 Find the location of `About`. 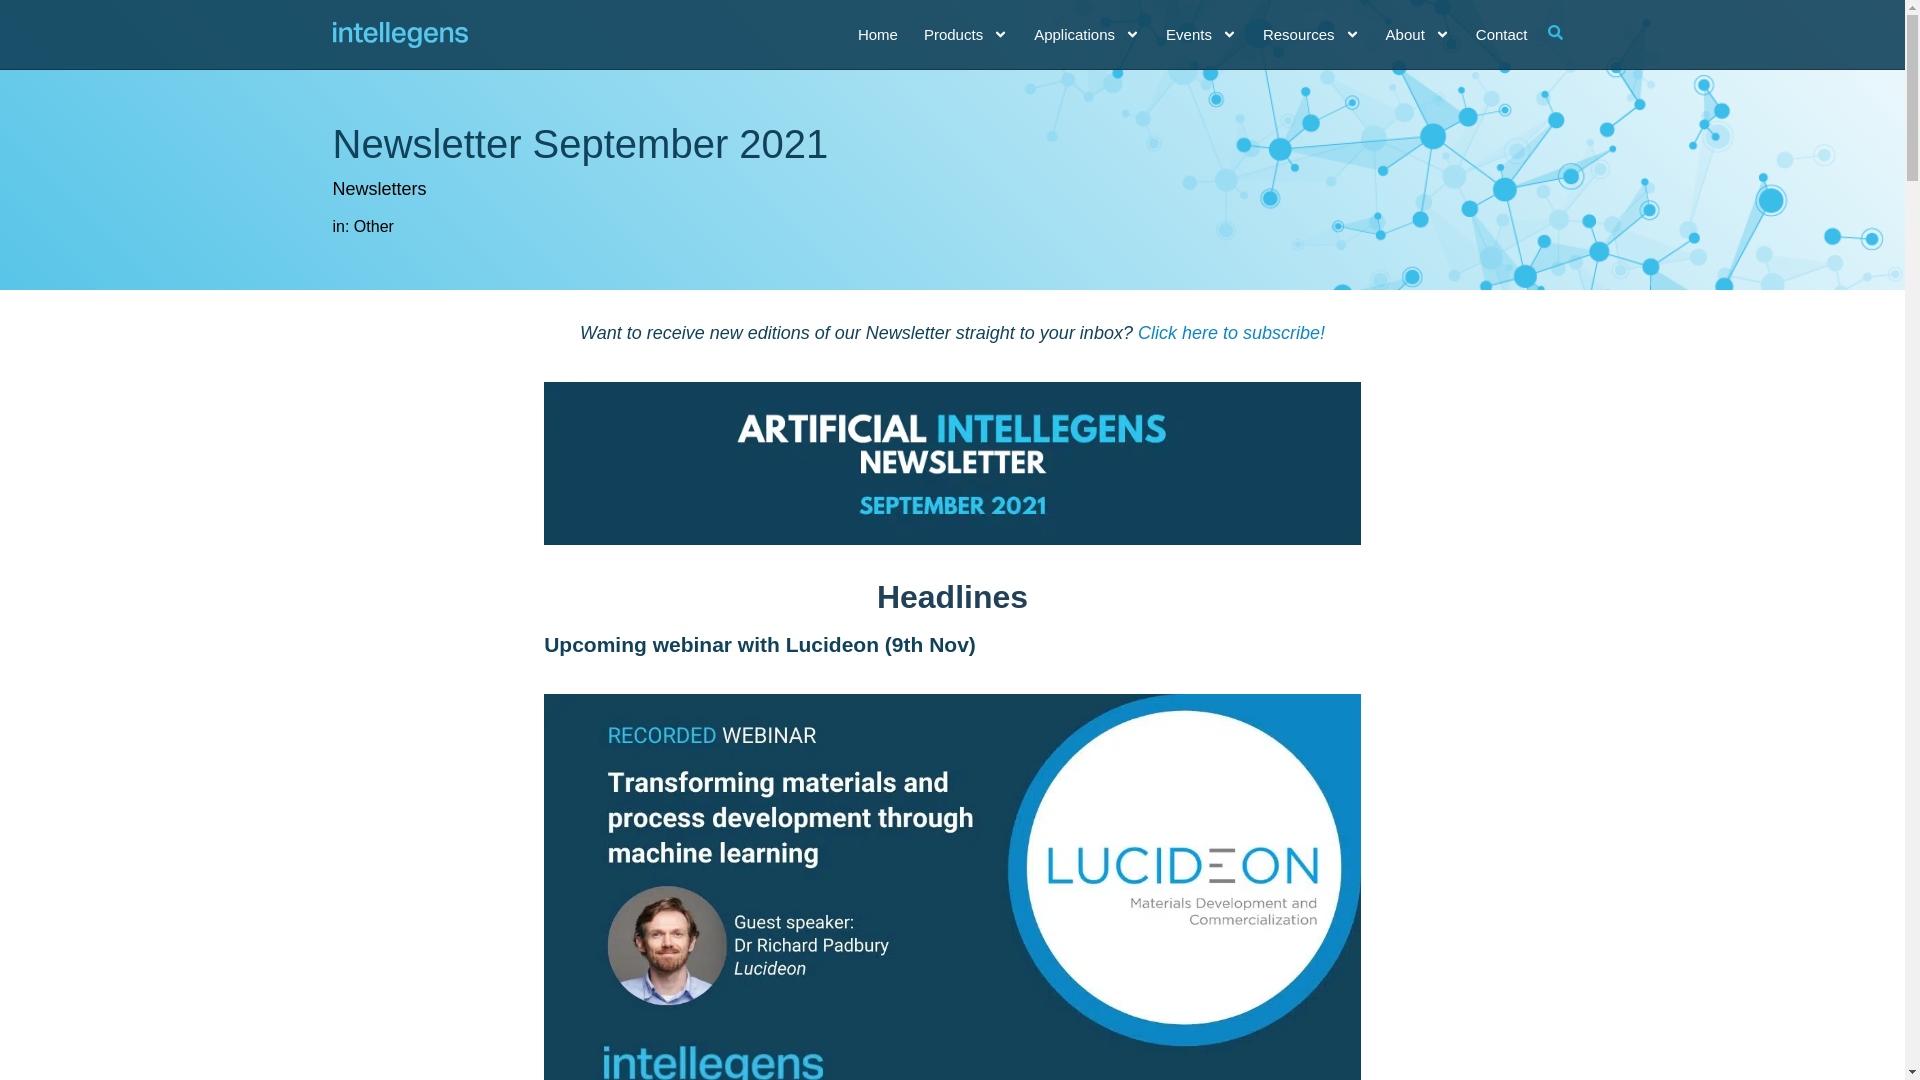

About is located at coordinates (1418, 34).